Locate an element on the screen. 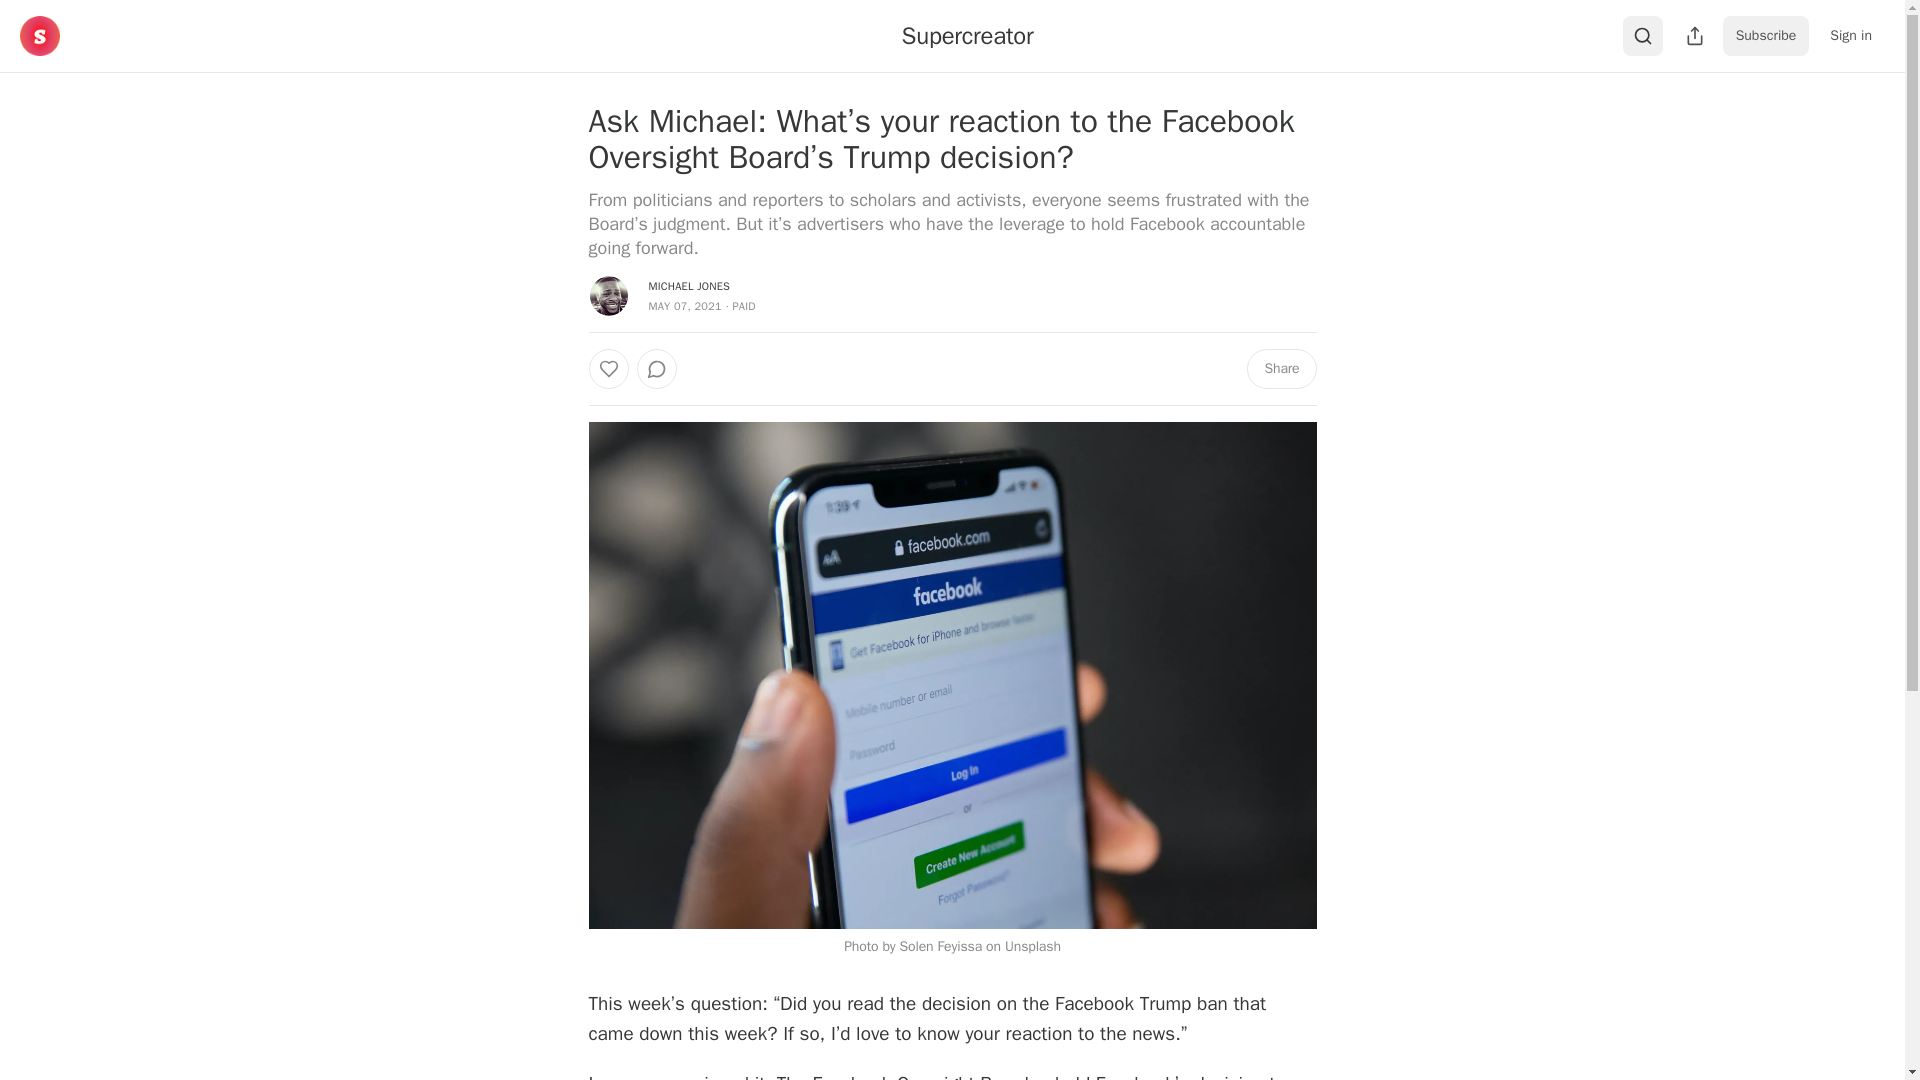  Share is located at coordinates (1280, 368).